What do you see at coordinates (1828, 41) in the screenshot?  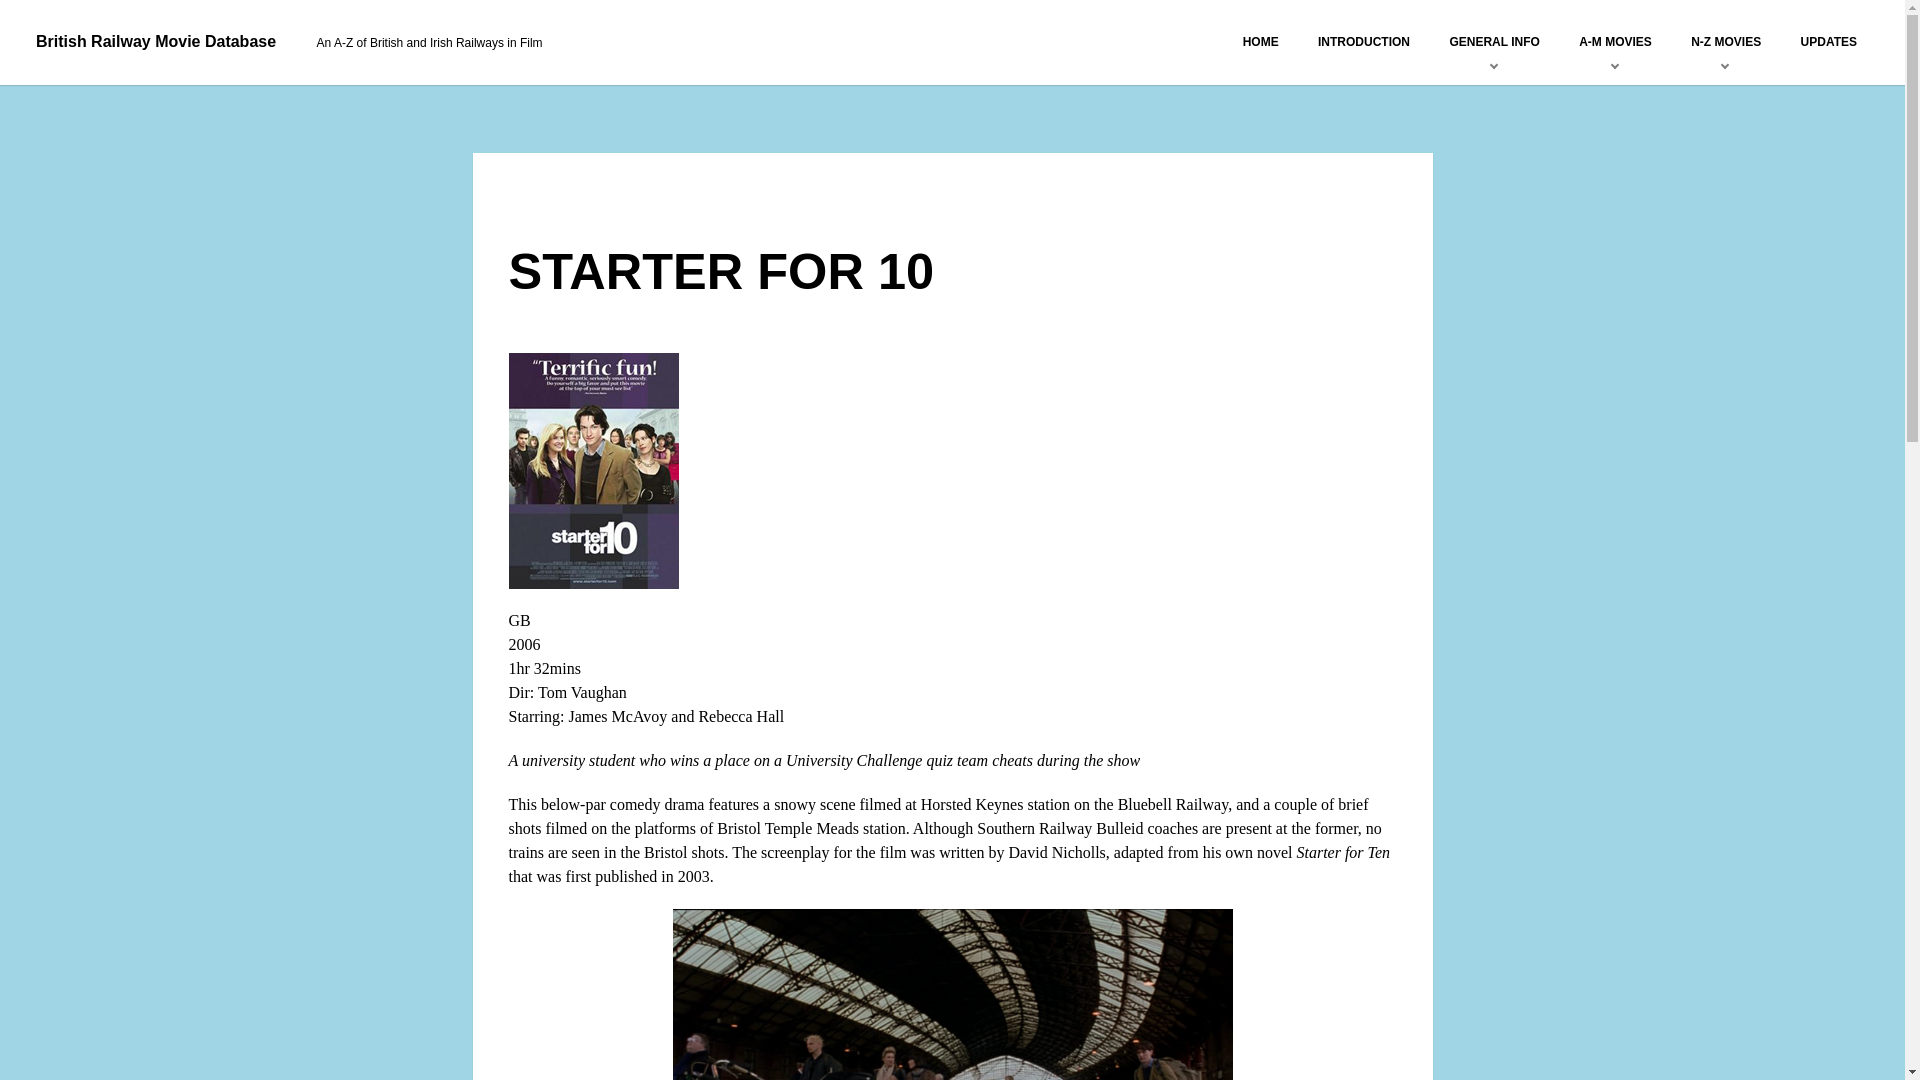 I see `UPDATES` at bounding box center [1828, 41].